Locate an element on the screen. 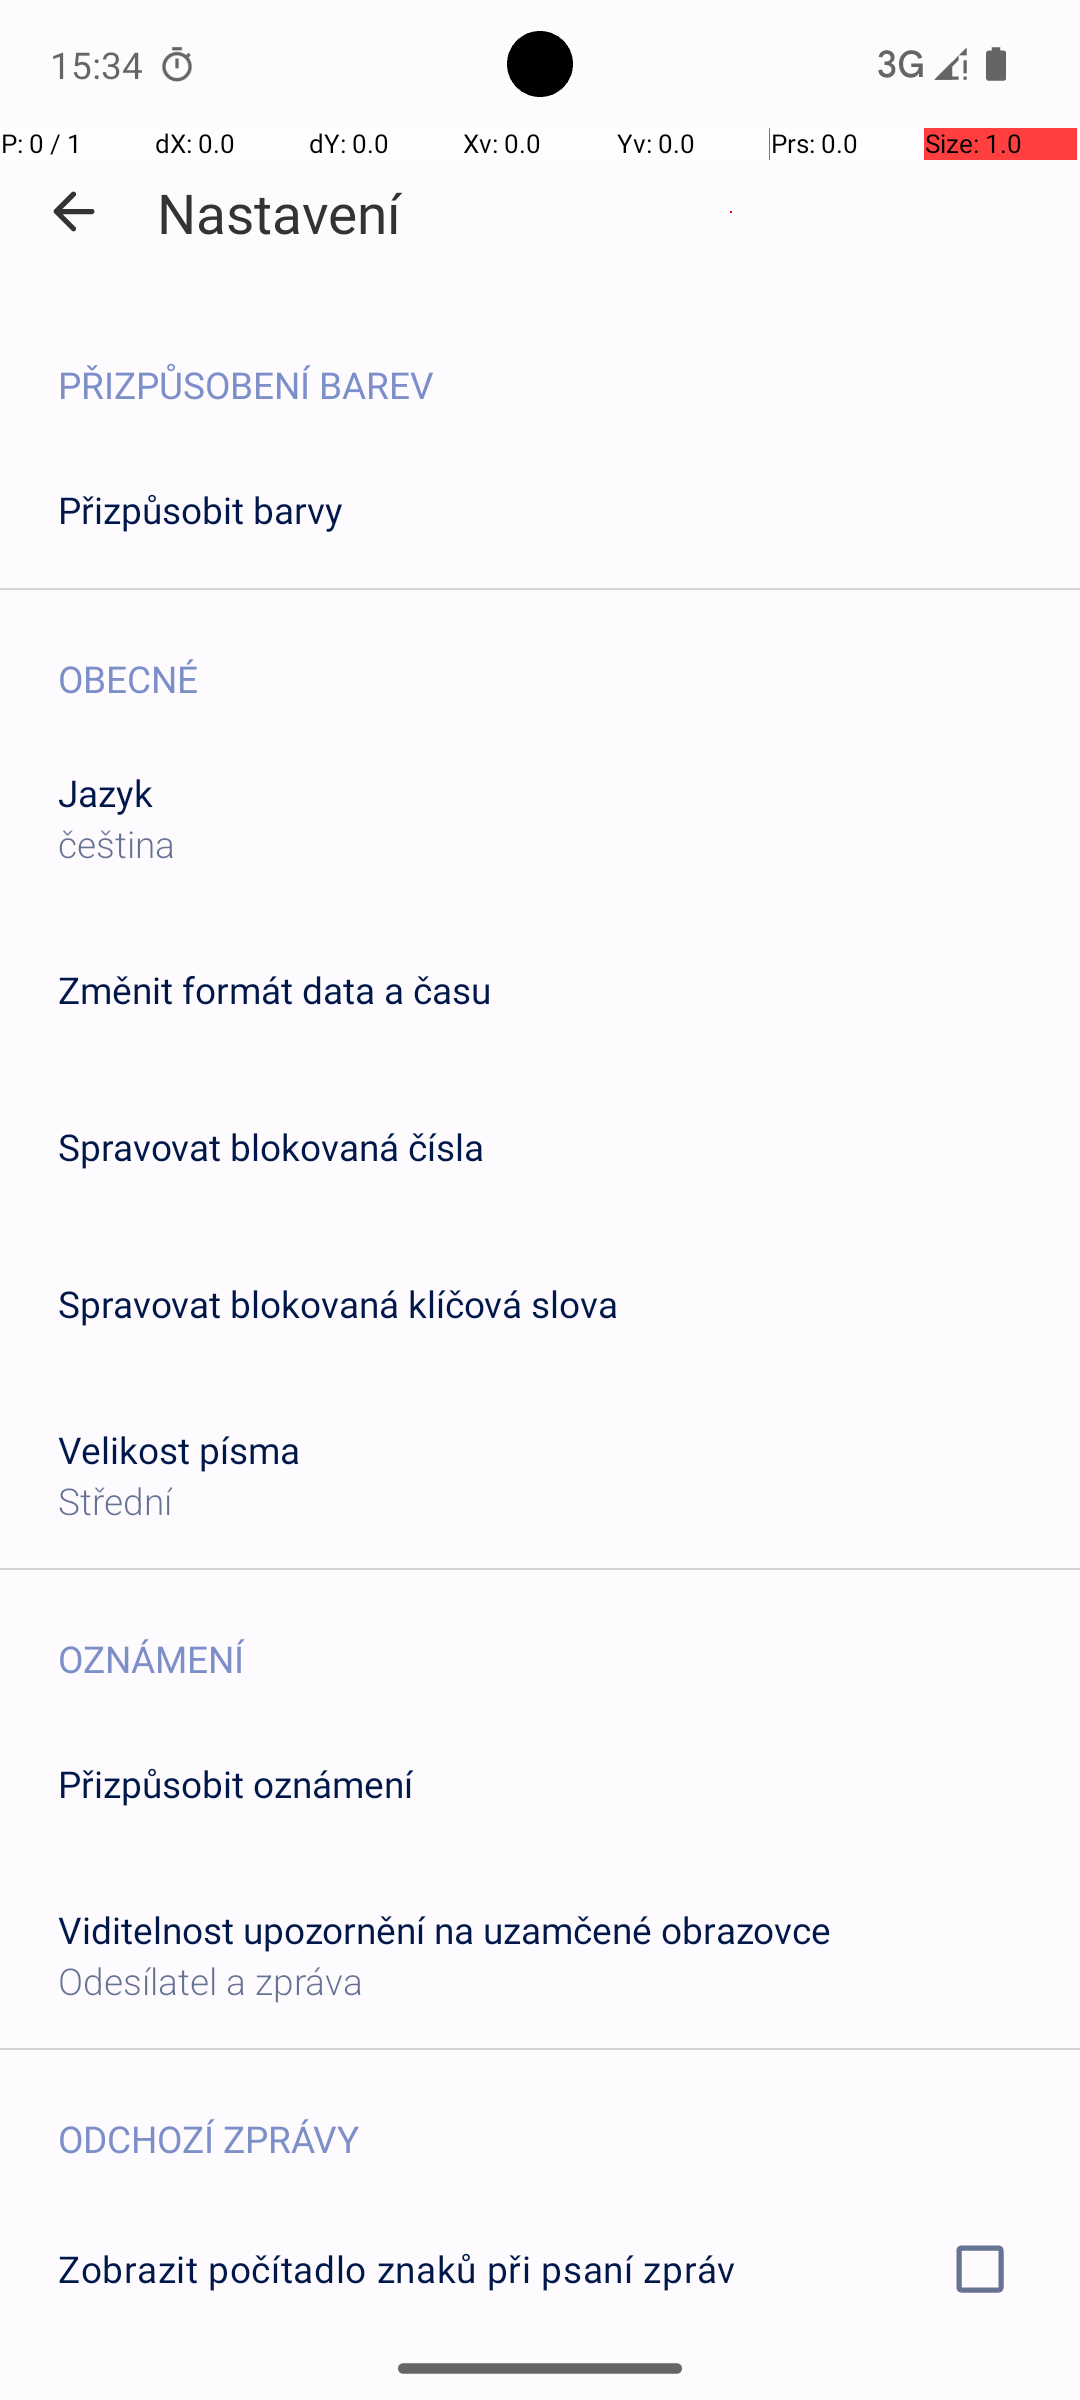  Odesílatel a zpráva is located at coordinates (210, 1980).